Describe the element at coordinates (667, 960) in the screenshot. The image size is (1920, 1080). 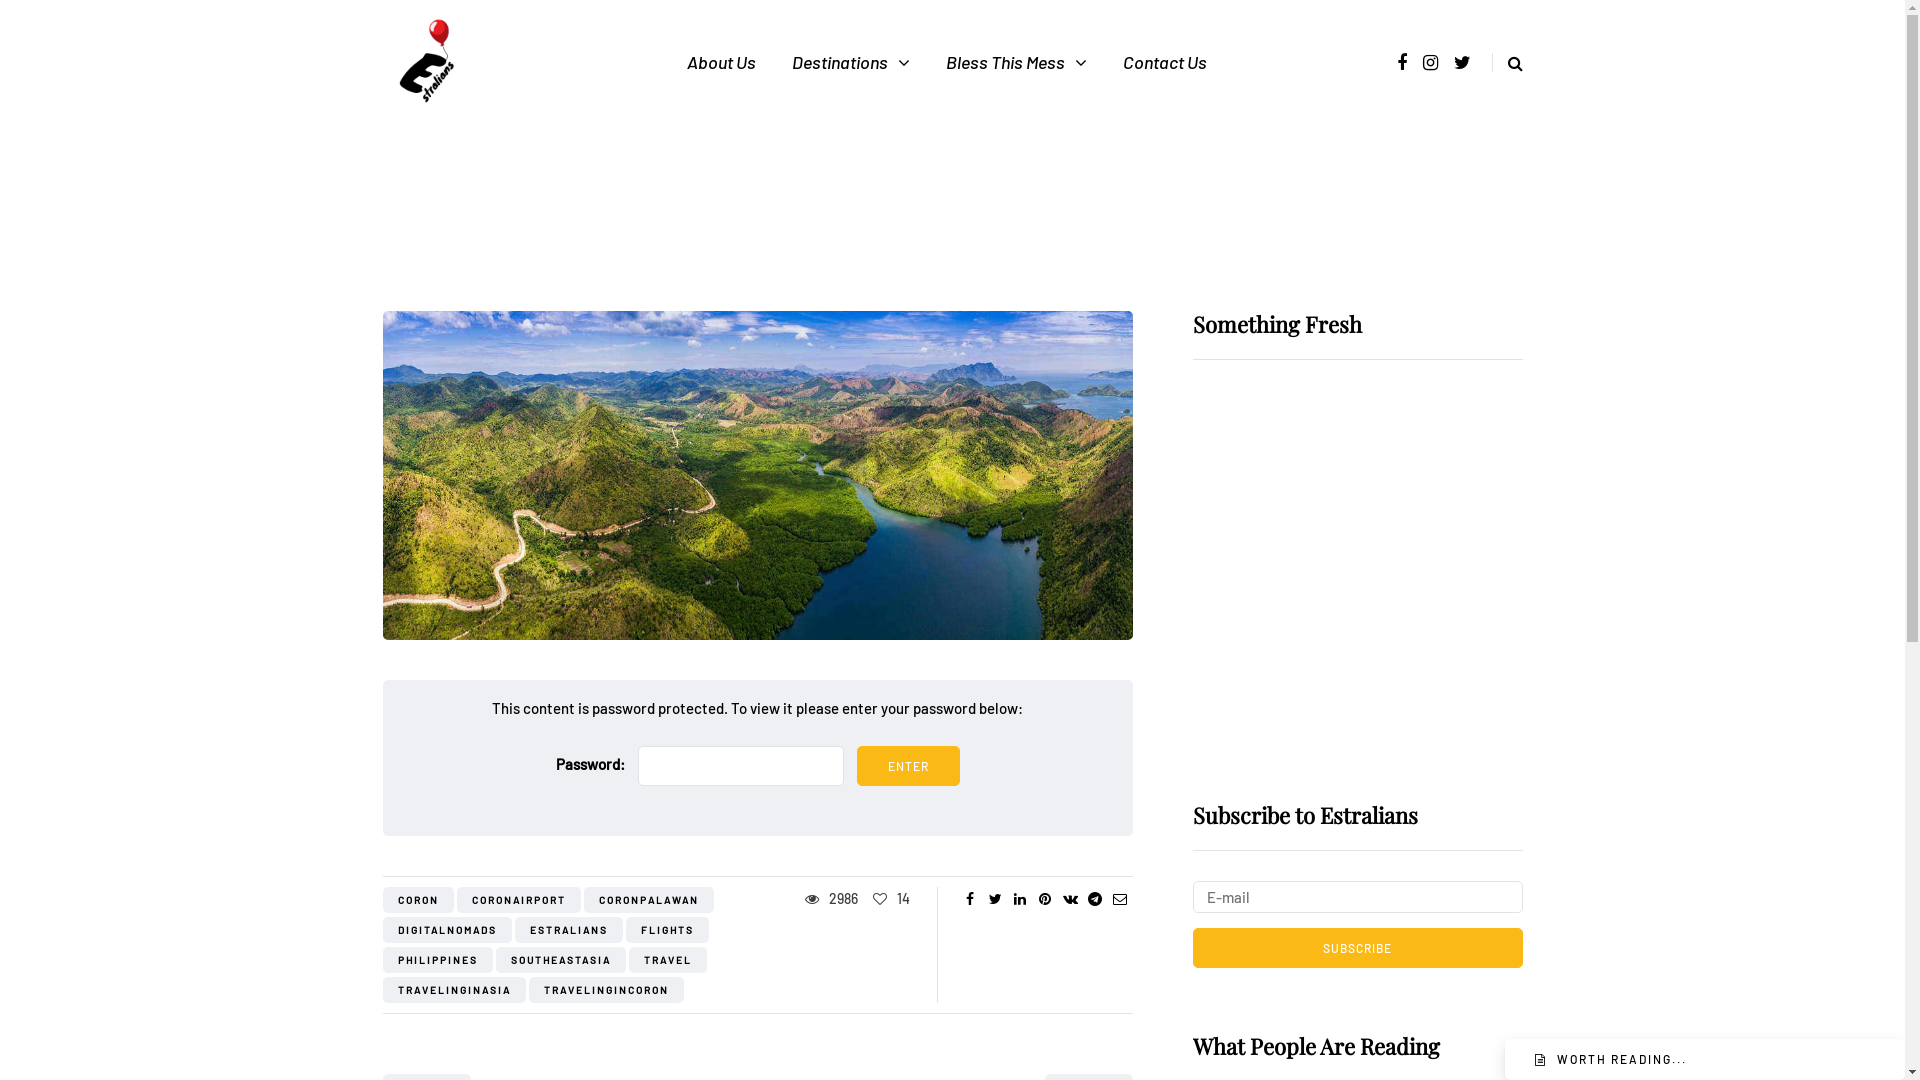
I see `TRAVEL` at that location.